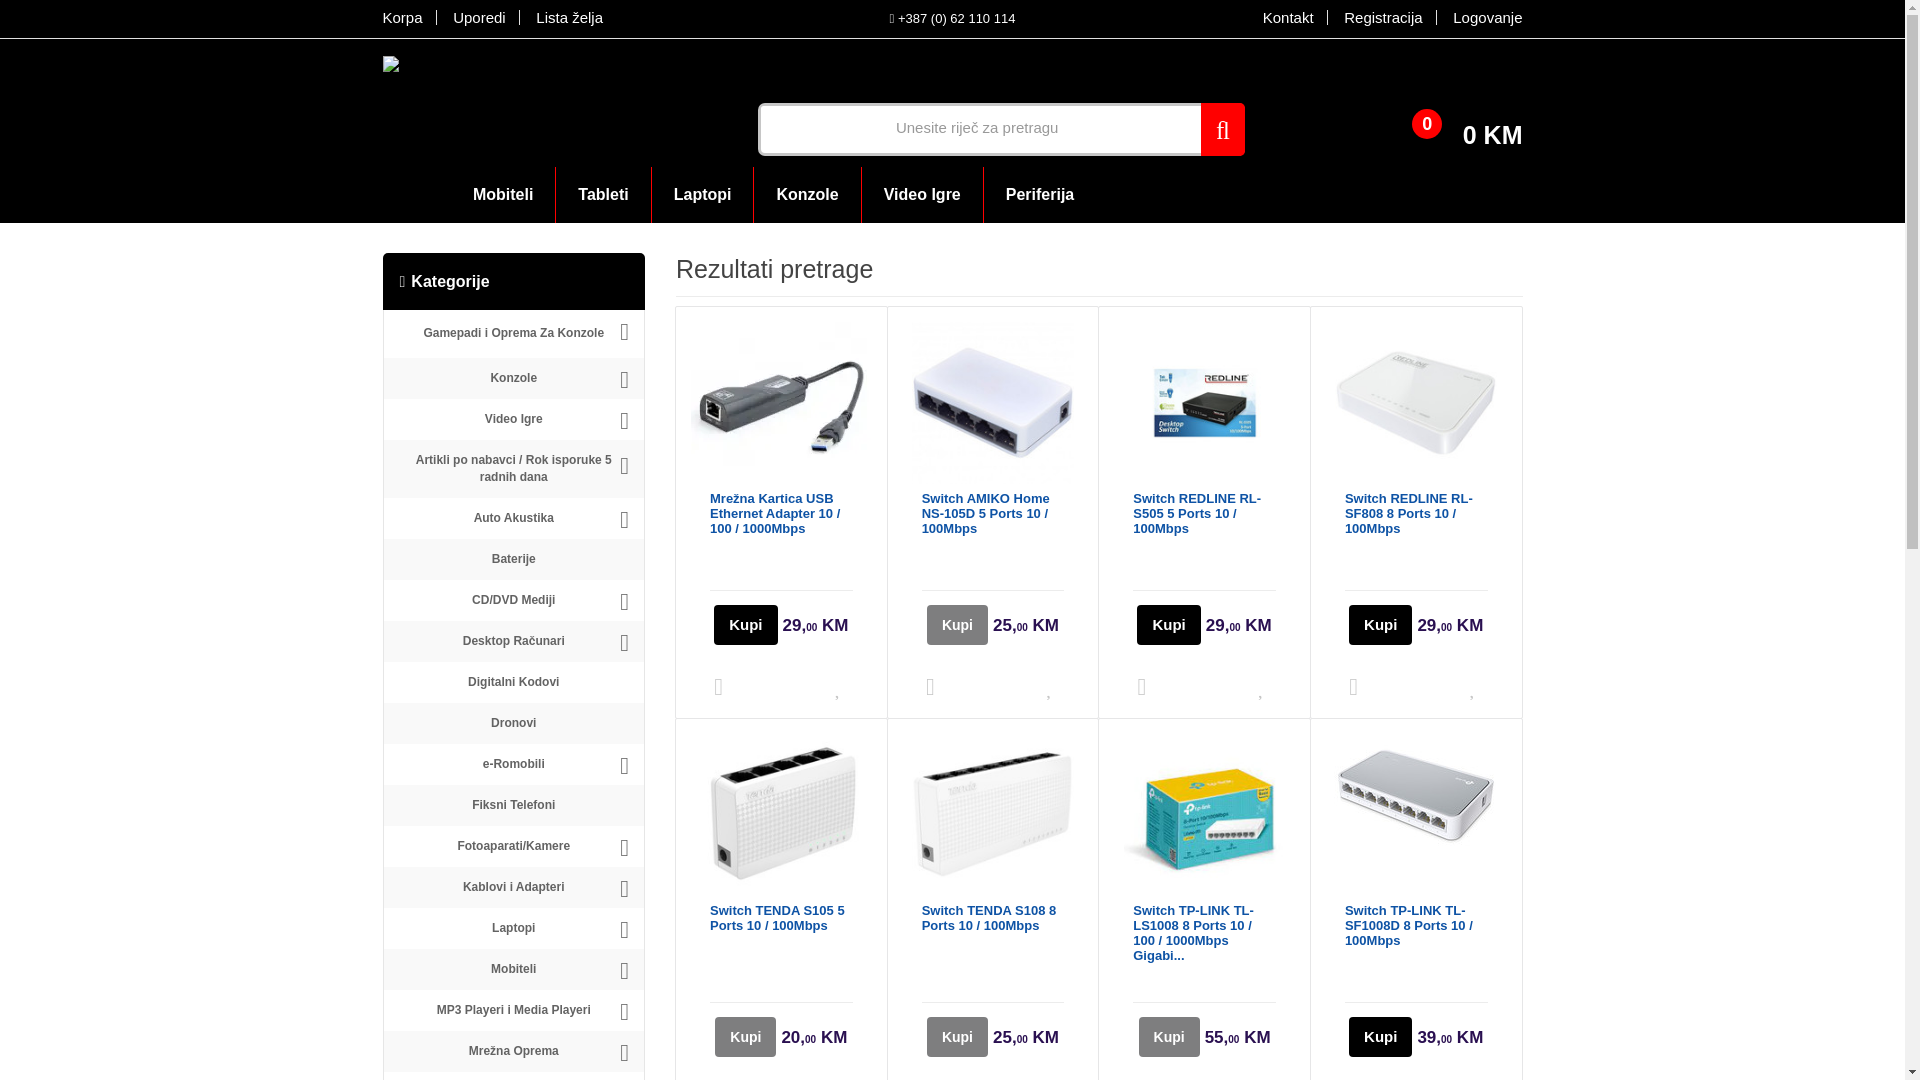  Describe the element at coordinates (1416, 926) in the screenshot. I see `Switch TP-LINK TL-SF1008D 8 Ports 10 / 100Mbps` at that location.